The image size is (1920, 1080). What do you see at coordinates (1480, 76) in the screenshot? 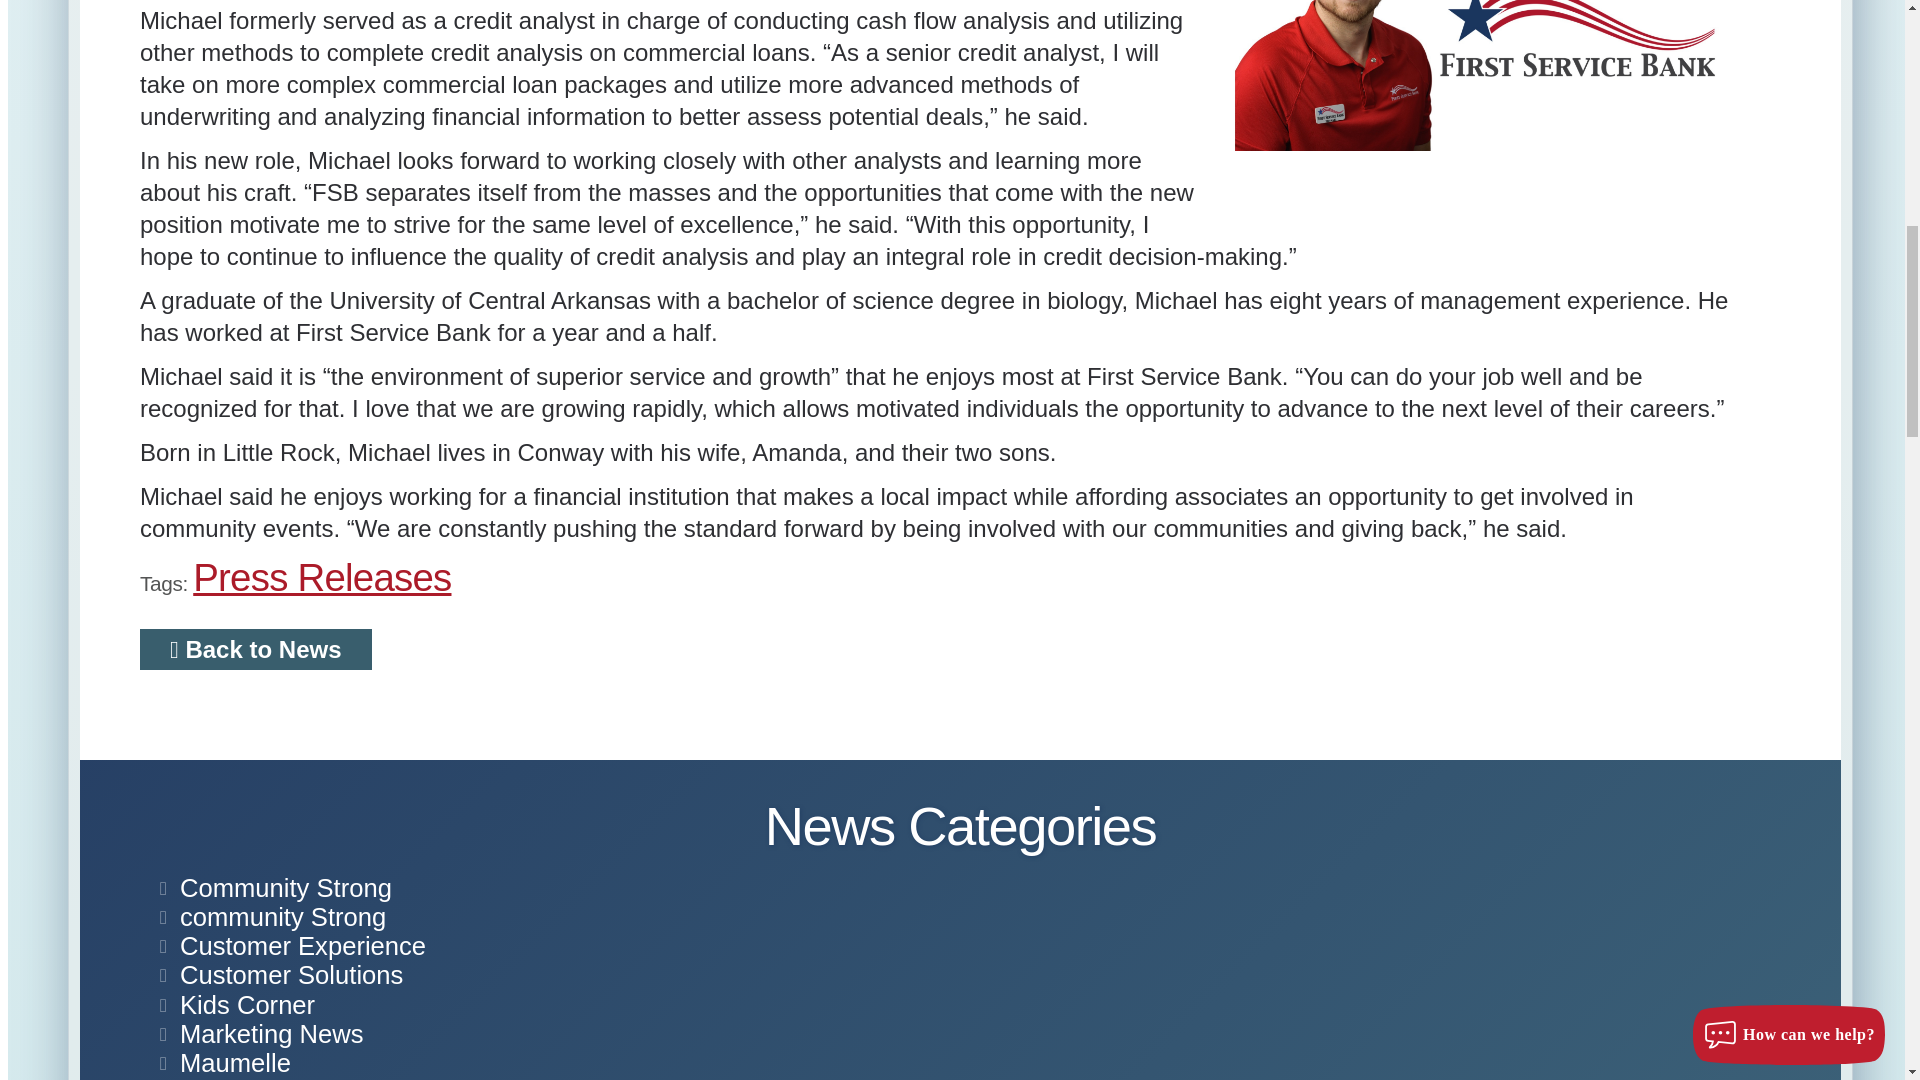
I see `Manley named senior credit analyst` at bounding box center [1480, 76].